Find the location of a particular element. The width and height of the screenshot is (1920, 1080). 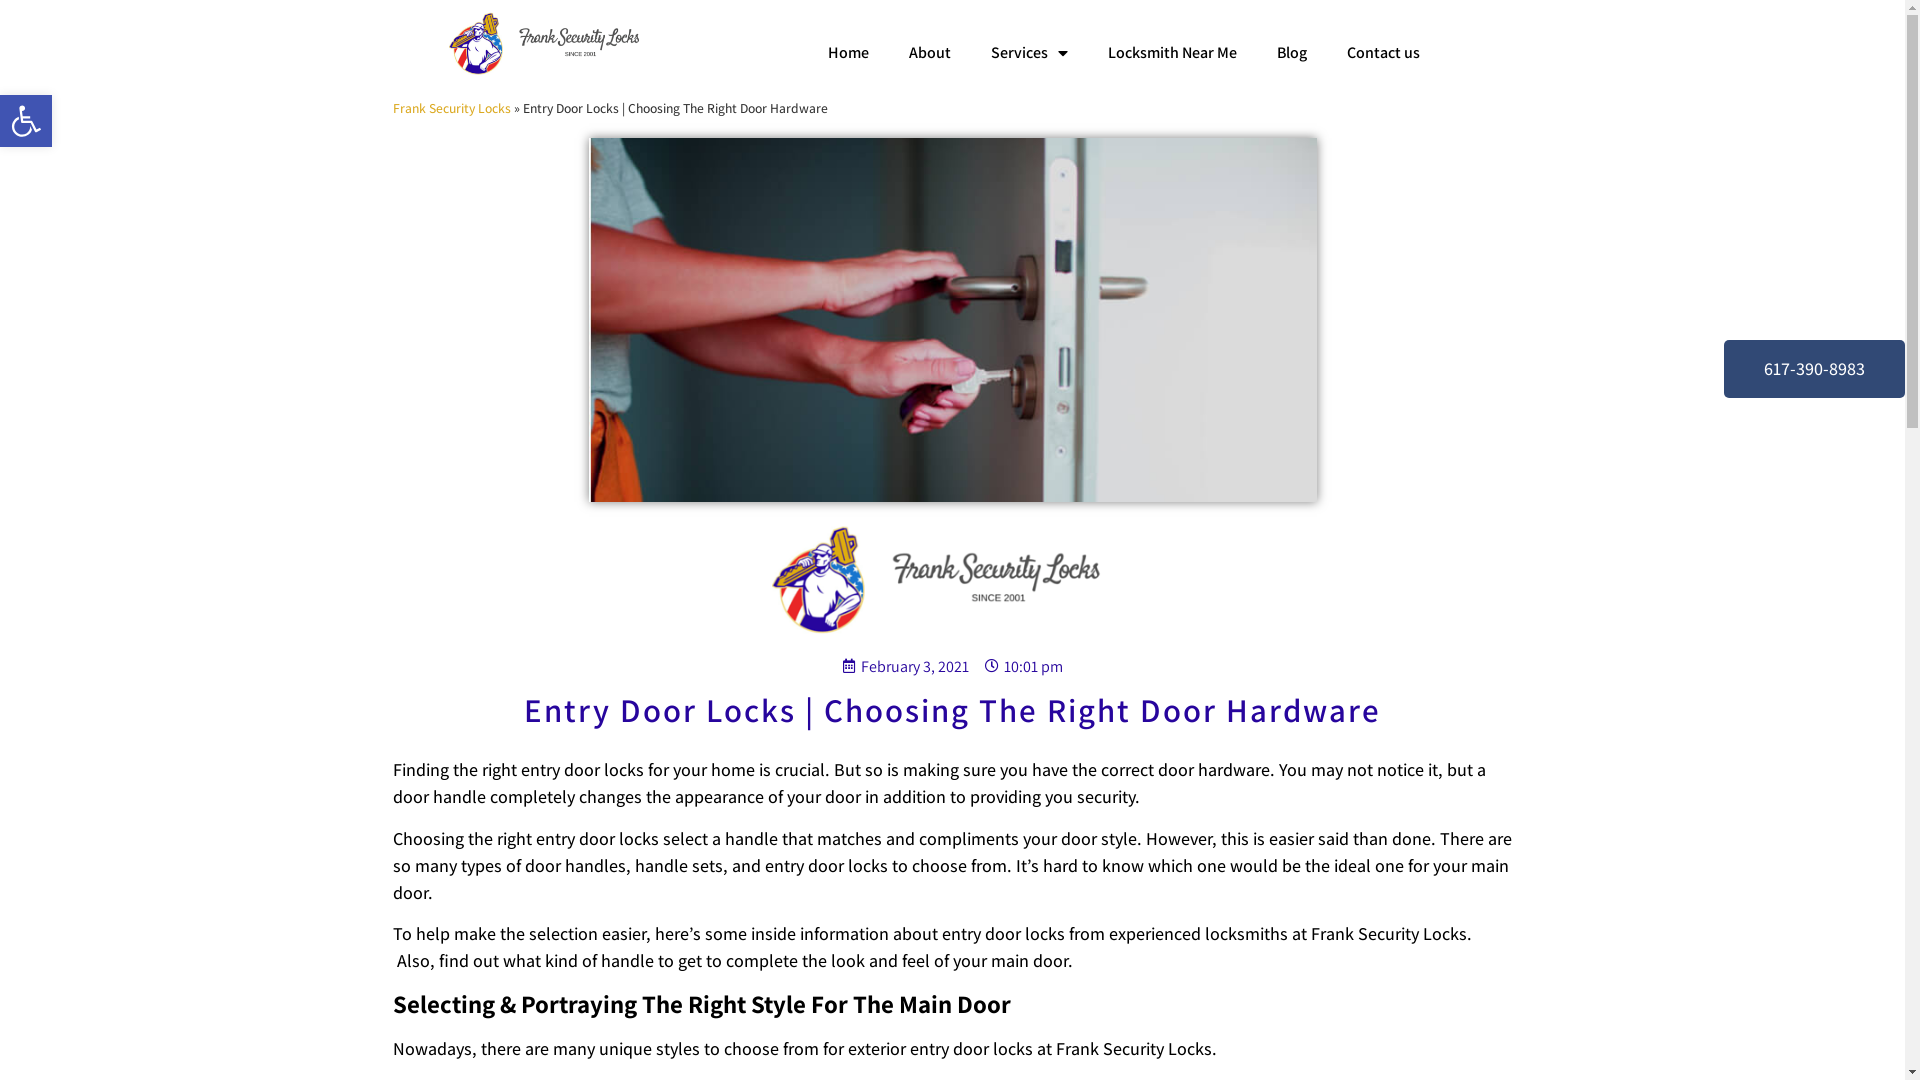

Locksmith Near Me is located at coordinates (1172, 53).